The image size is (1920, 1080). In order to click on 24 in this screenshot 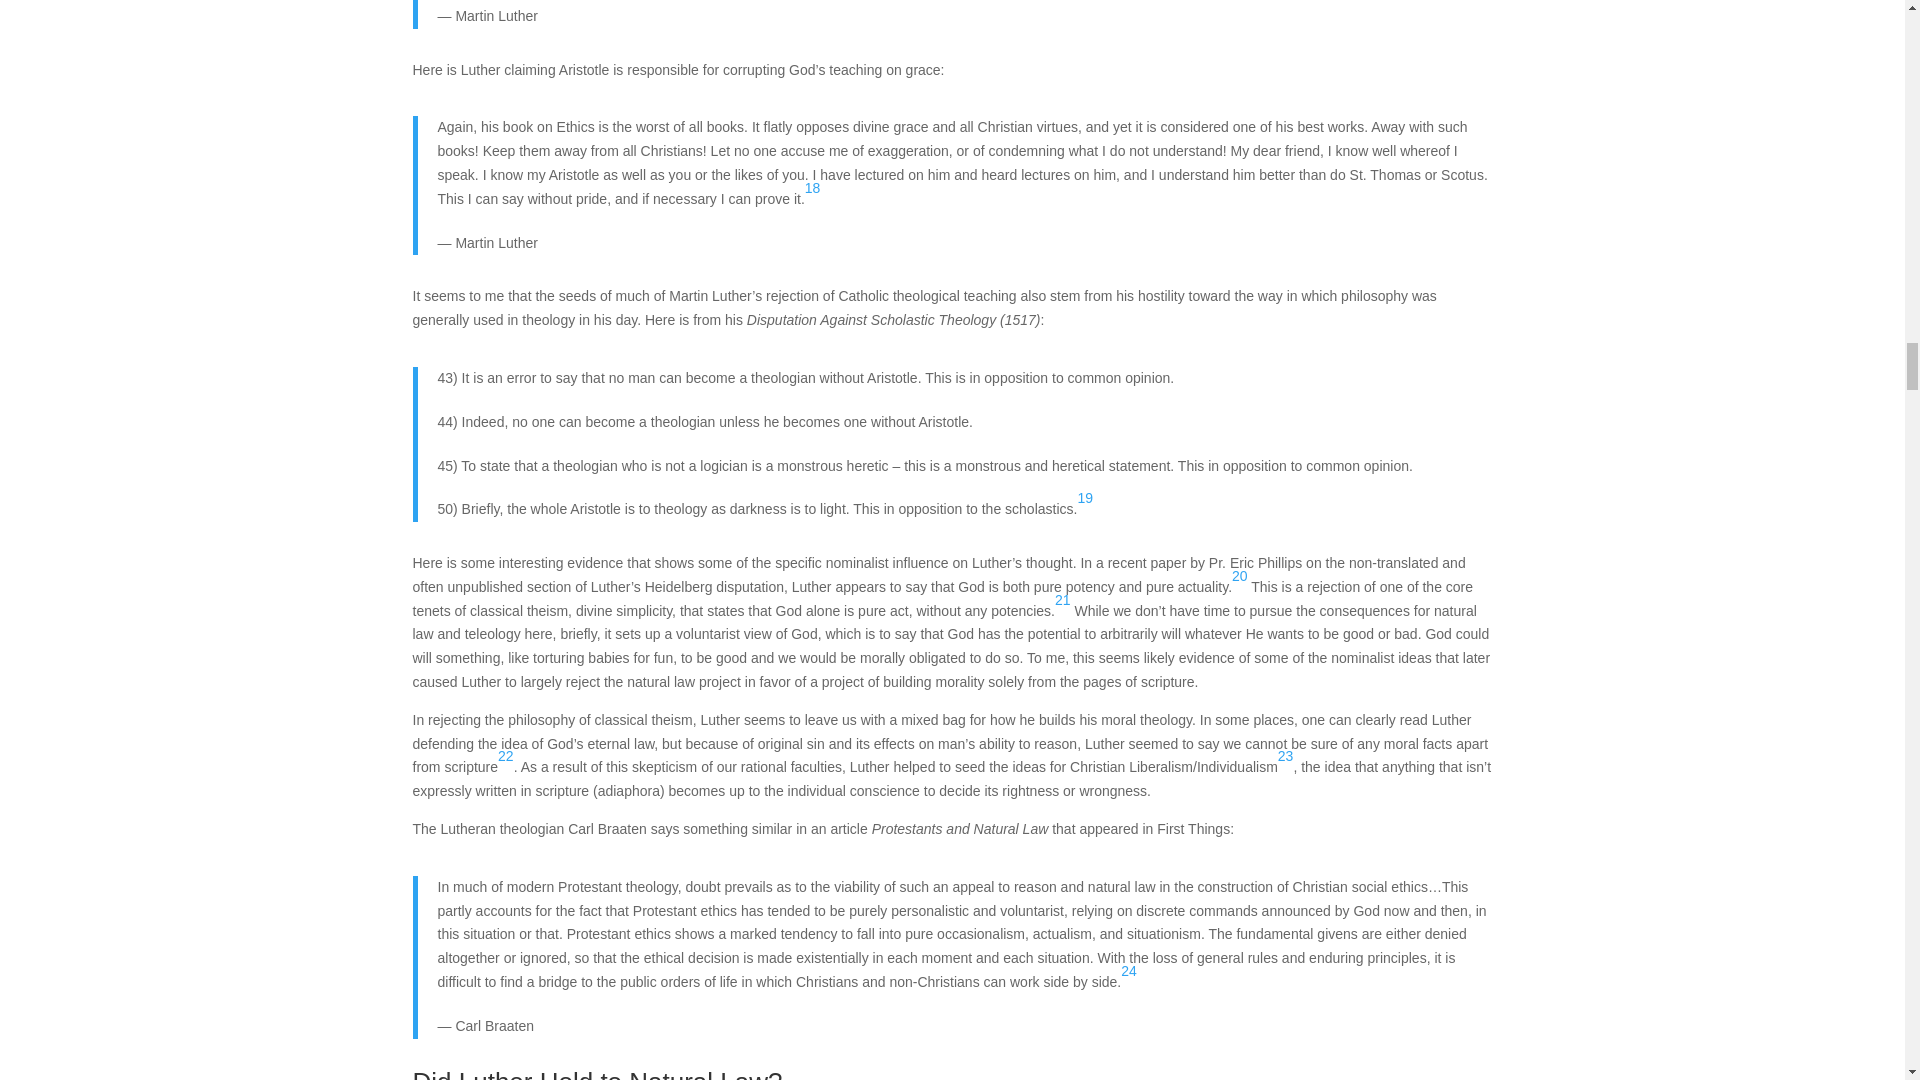, I will do `click(1128, 970)`.